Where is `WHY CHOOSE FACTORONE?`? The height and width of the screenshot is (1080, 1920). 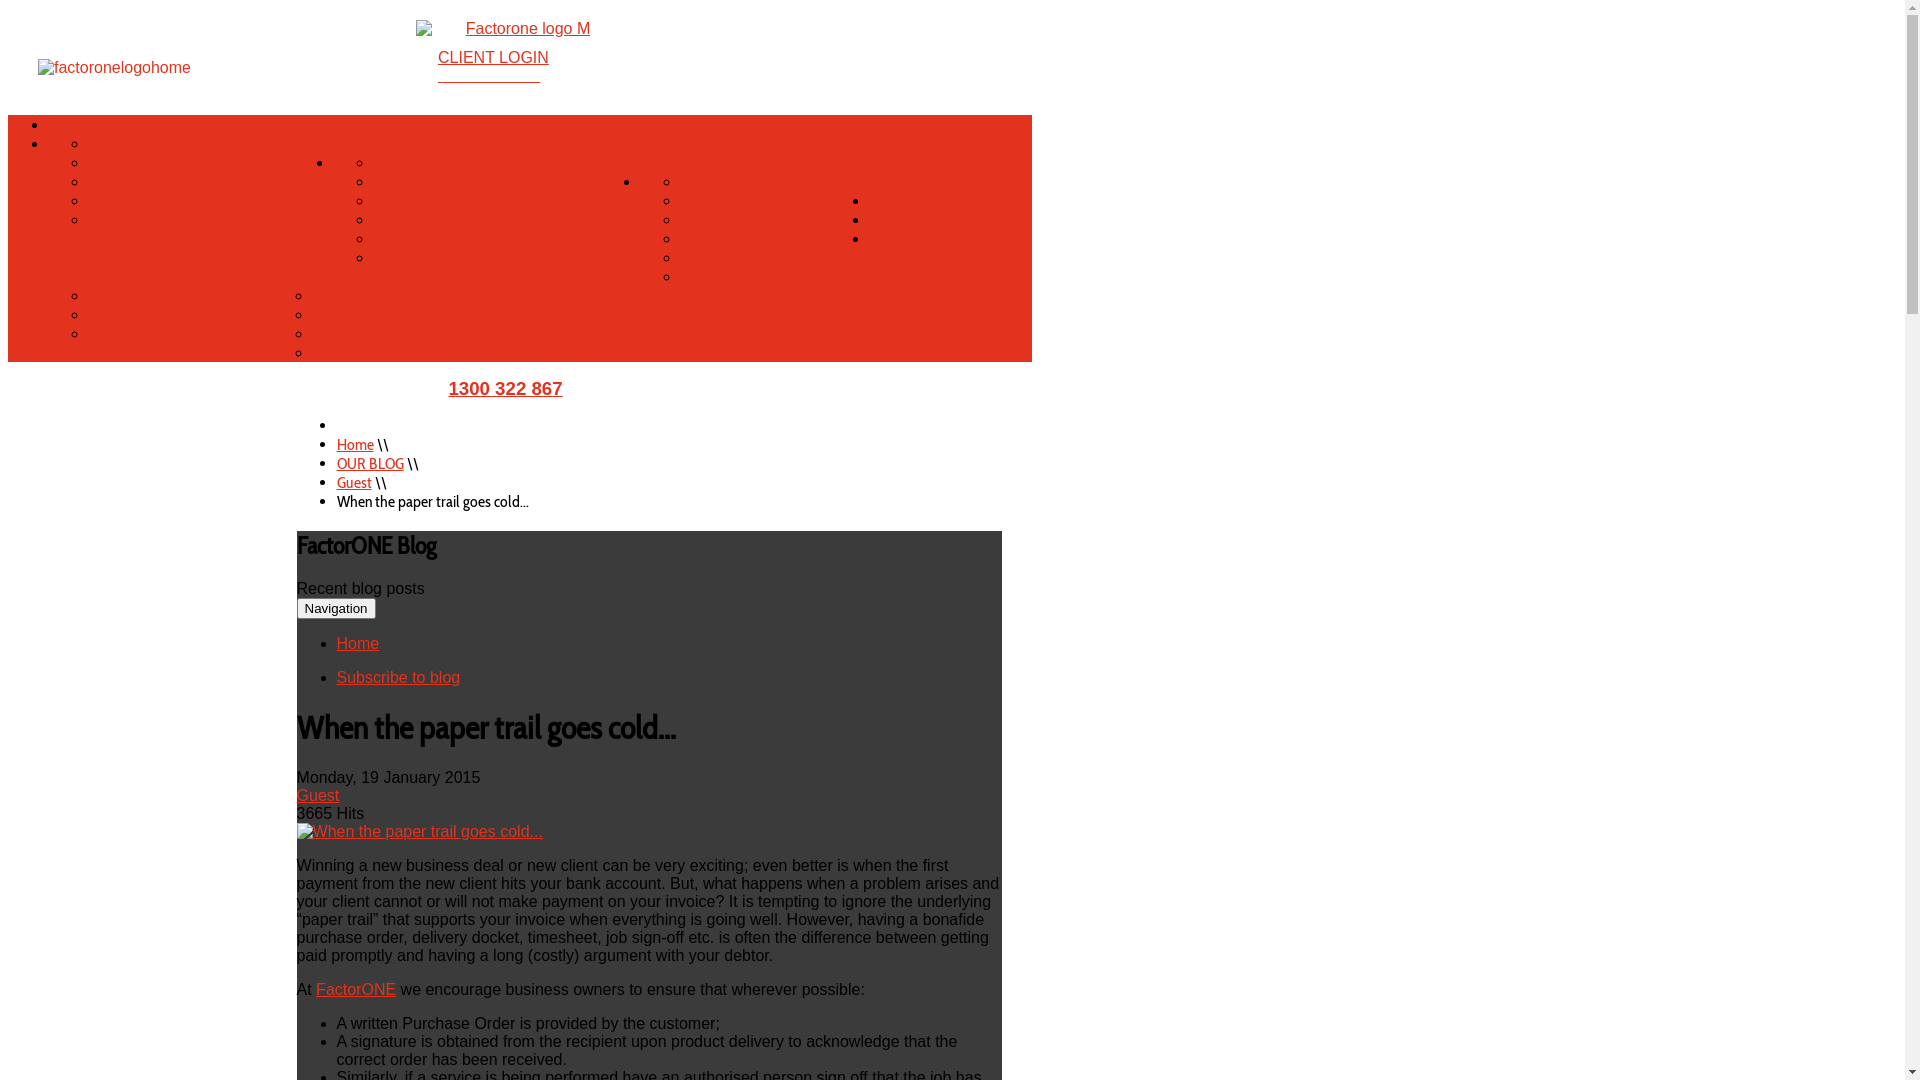 WHY CHOOSE FACTORONE? is located at coordinates (768, 200).